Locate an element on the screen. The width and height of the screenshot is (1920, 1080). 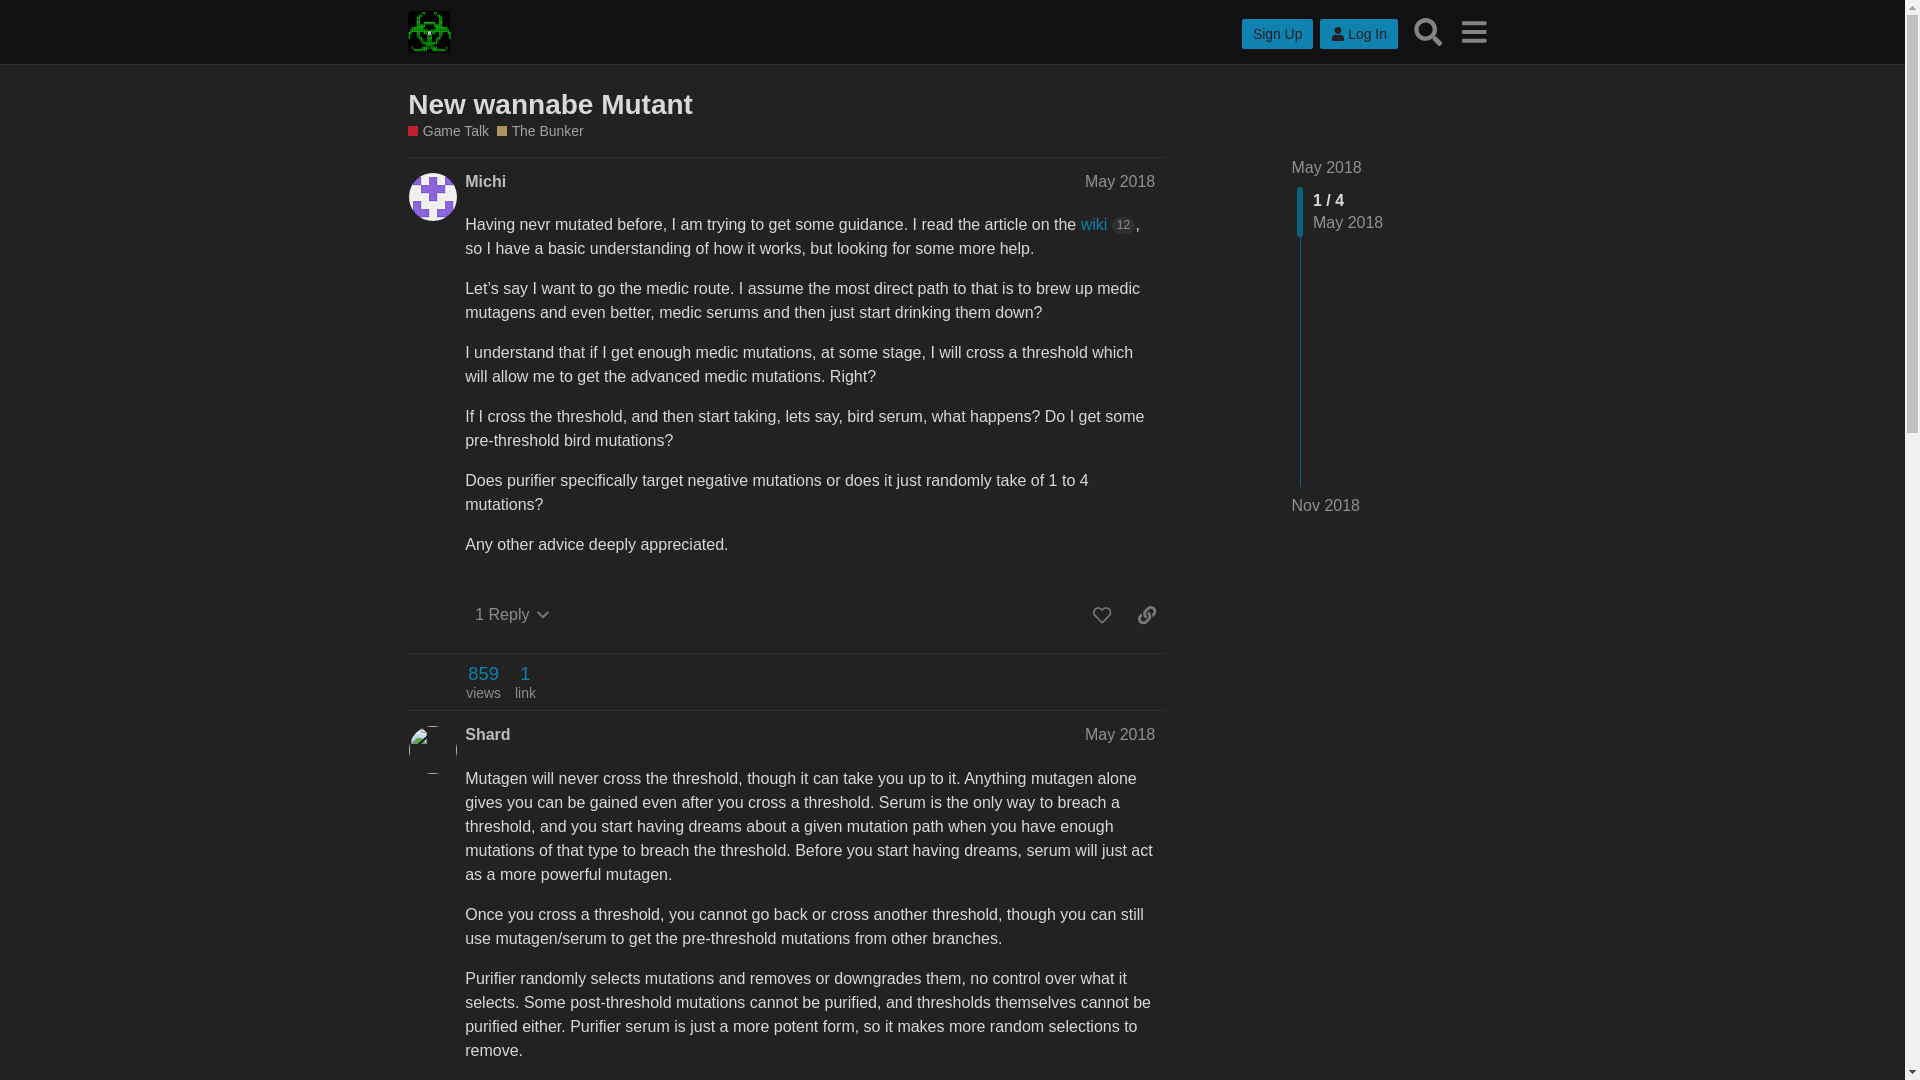
Shard is located at coordinates (487, 734).